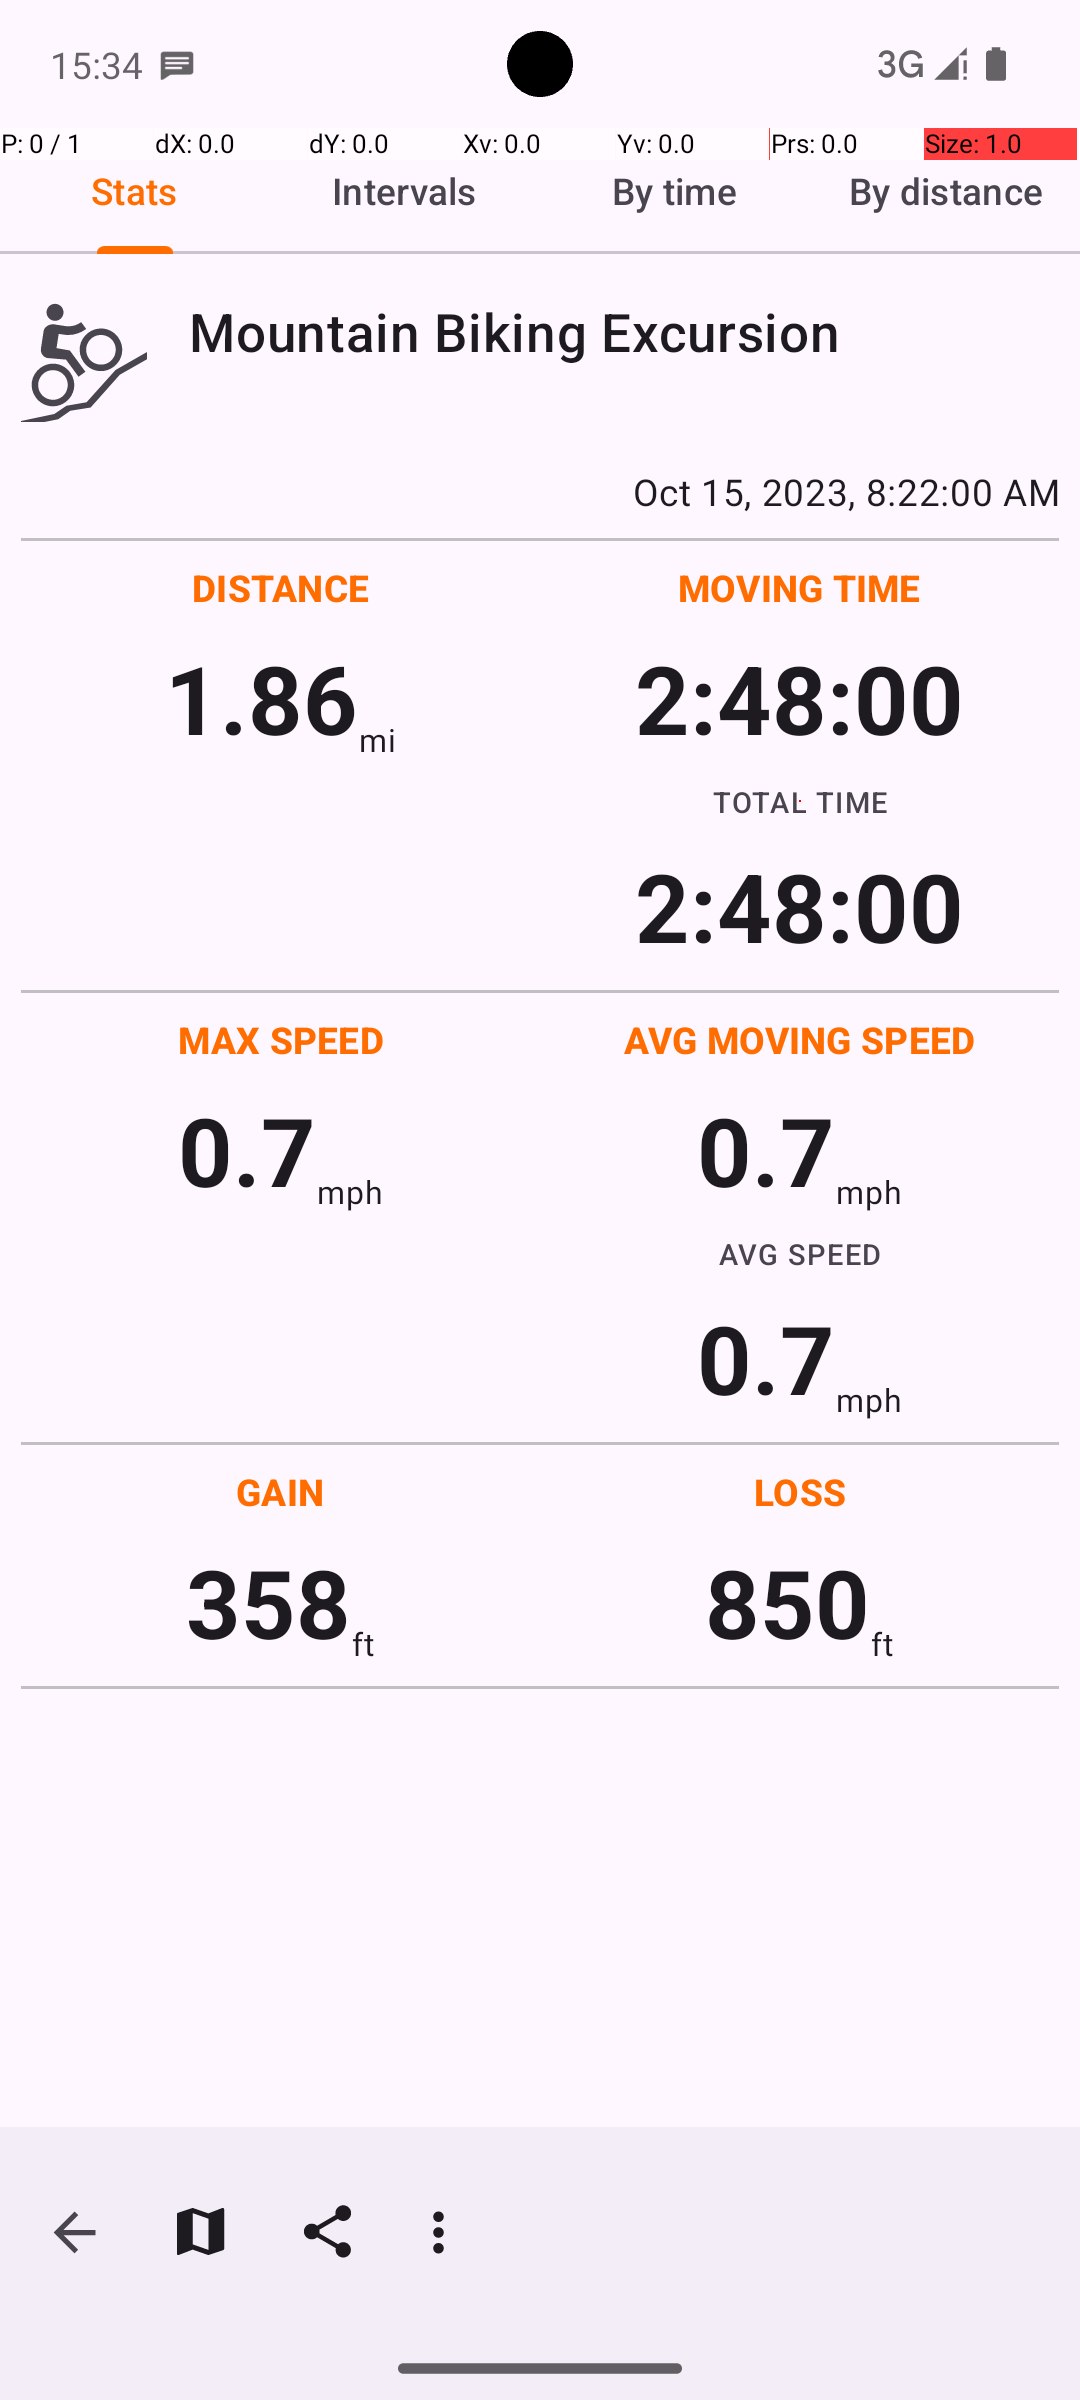 Image resolution: width=1080 pixels, height=2400 pixels. Describe the element at coordinates (800, 1254) in the screenshot. I see `AVG SPEED` at that location.